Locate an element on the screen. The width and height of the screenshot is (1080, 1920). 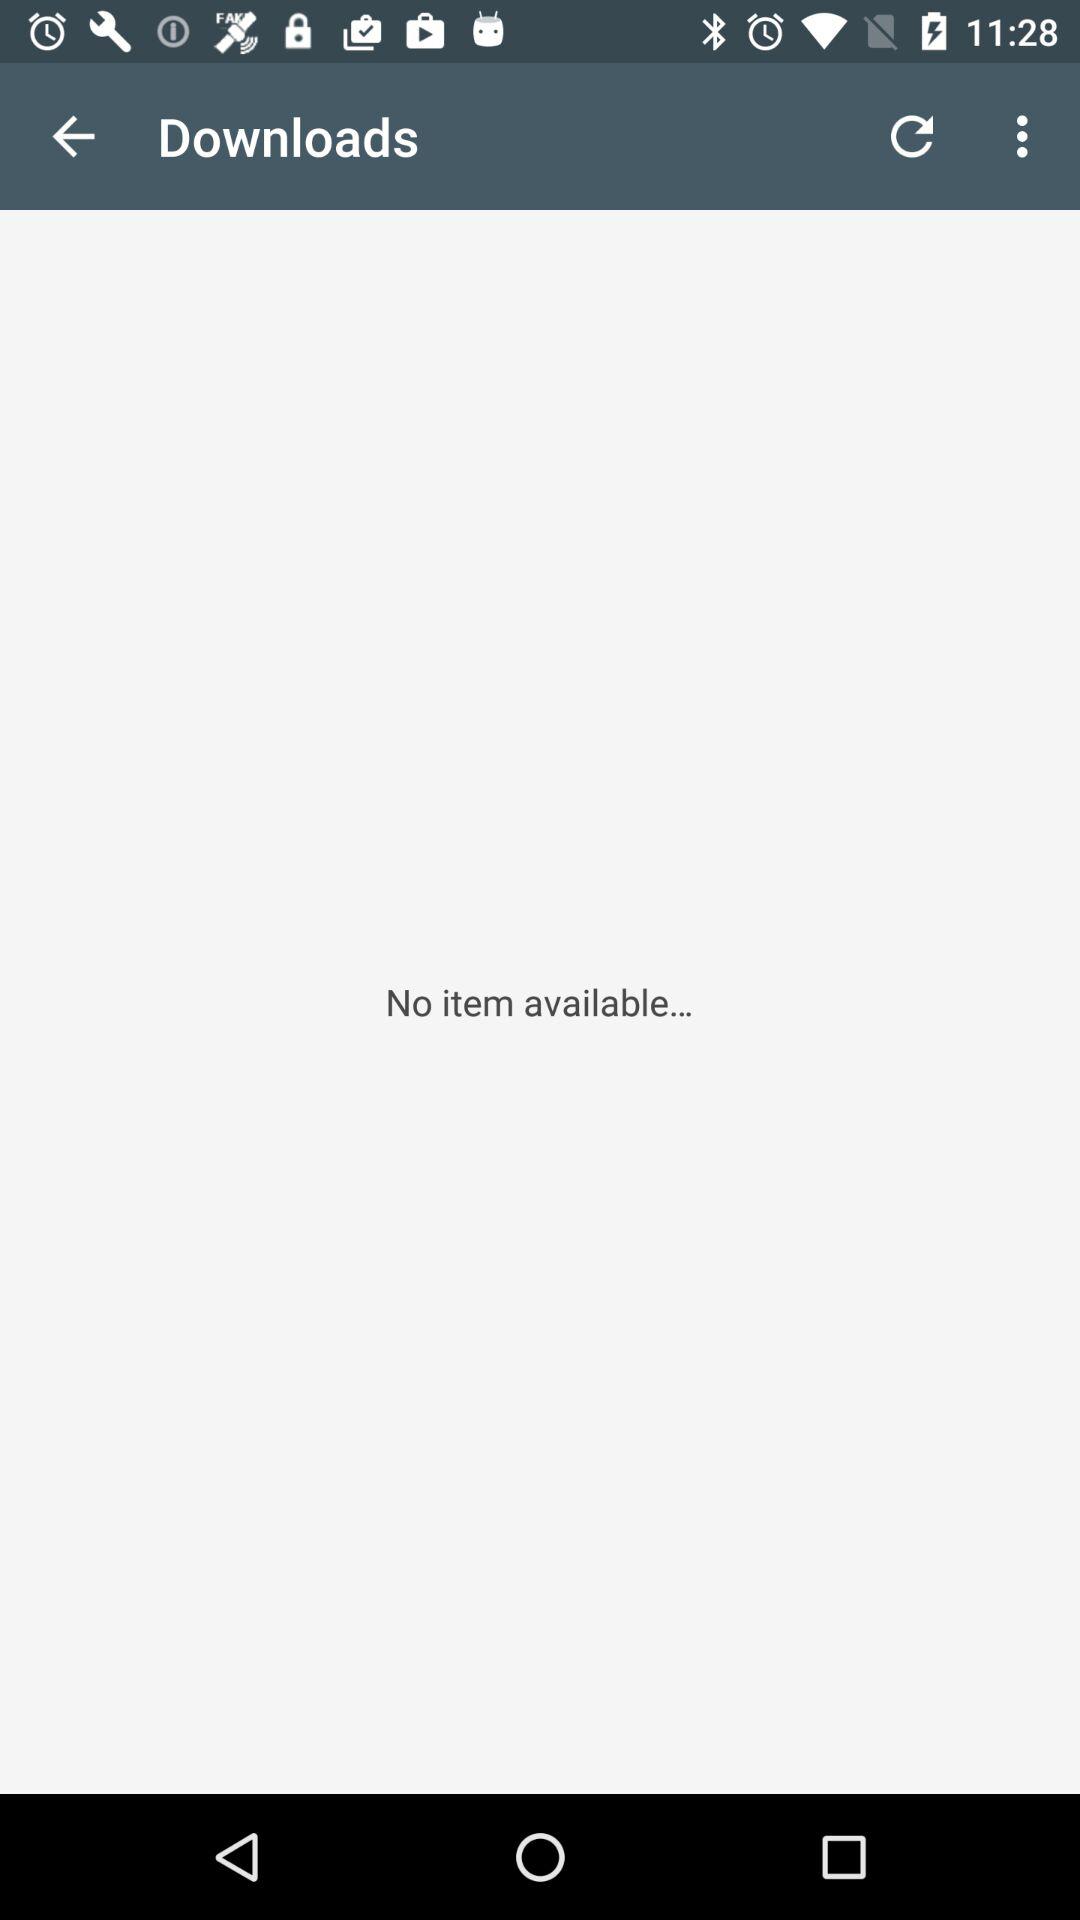
tap app next to downloads icon is located at coordinates (73, 136).